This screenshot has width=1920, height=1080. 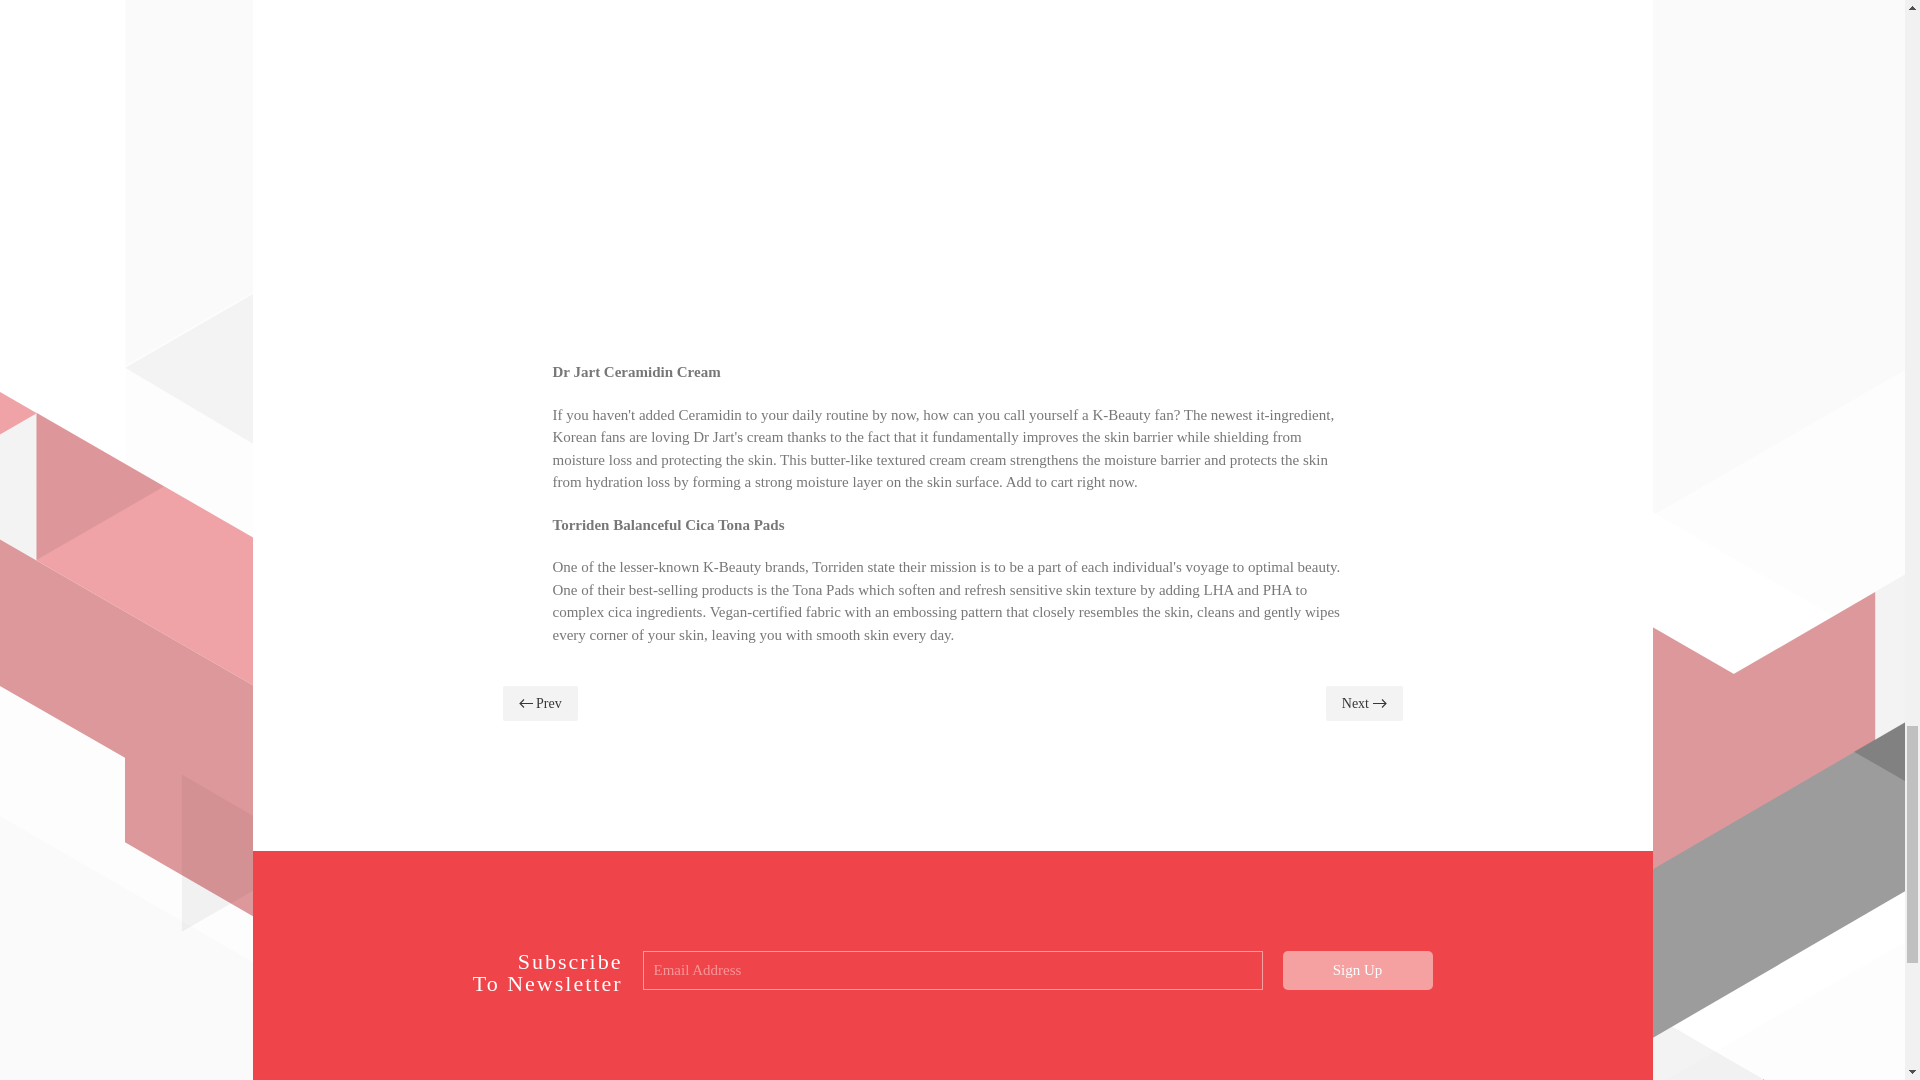 What do you see at coordinates (1357, 970) in the screenshot?
I see `Sign Up` at bounding box center [1357, 970].